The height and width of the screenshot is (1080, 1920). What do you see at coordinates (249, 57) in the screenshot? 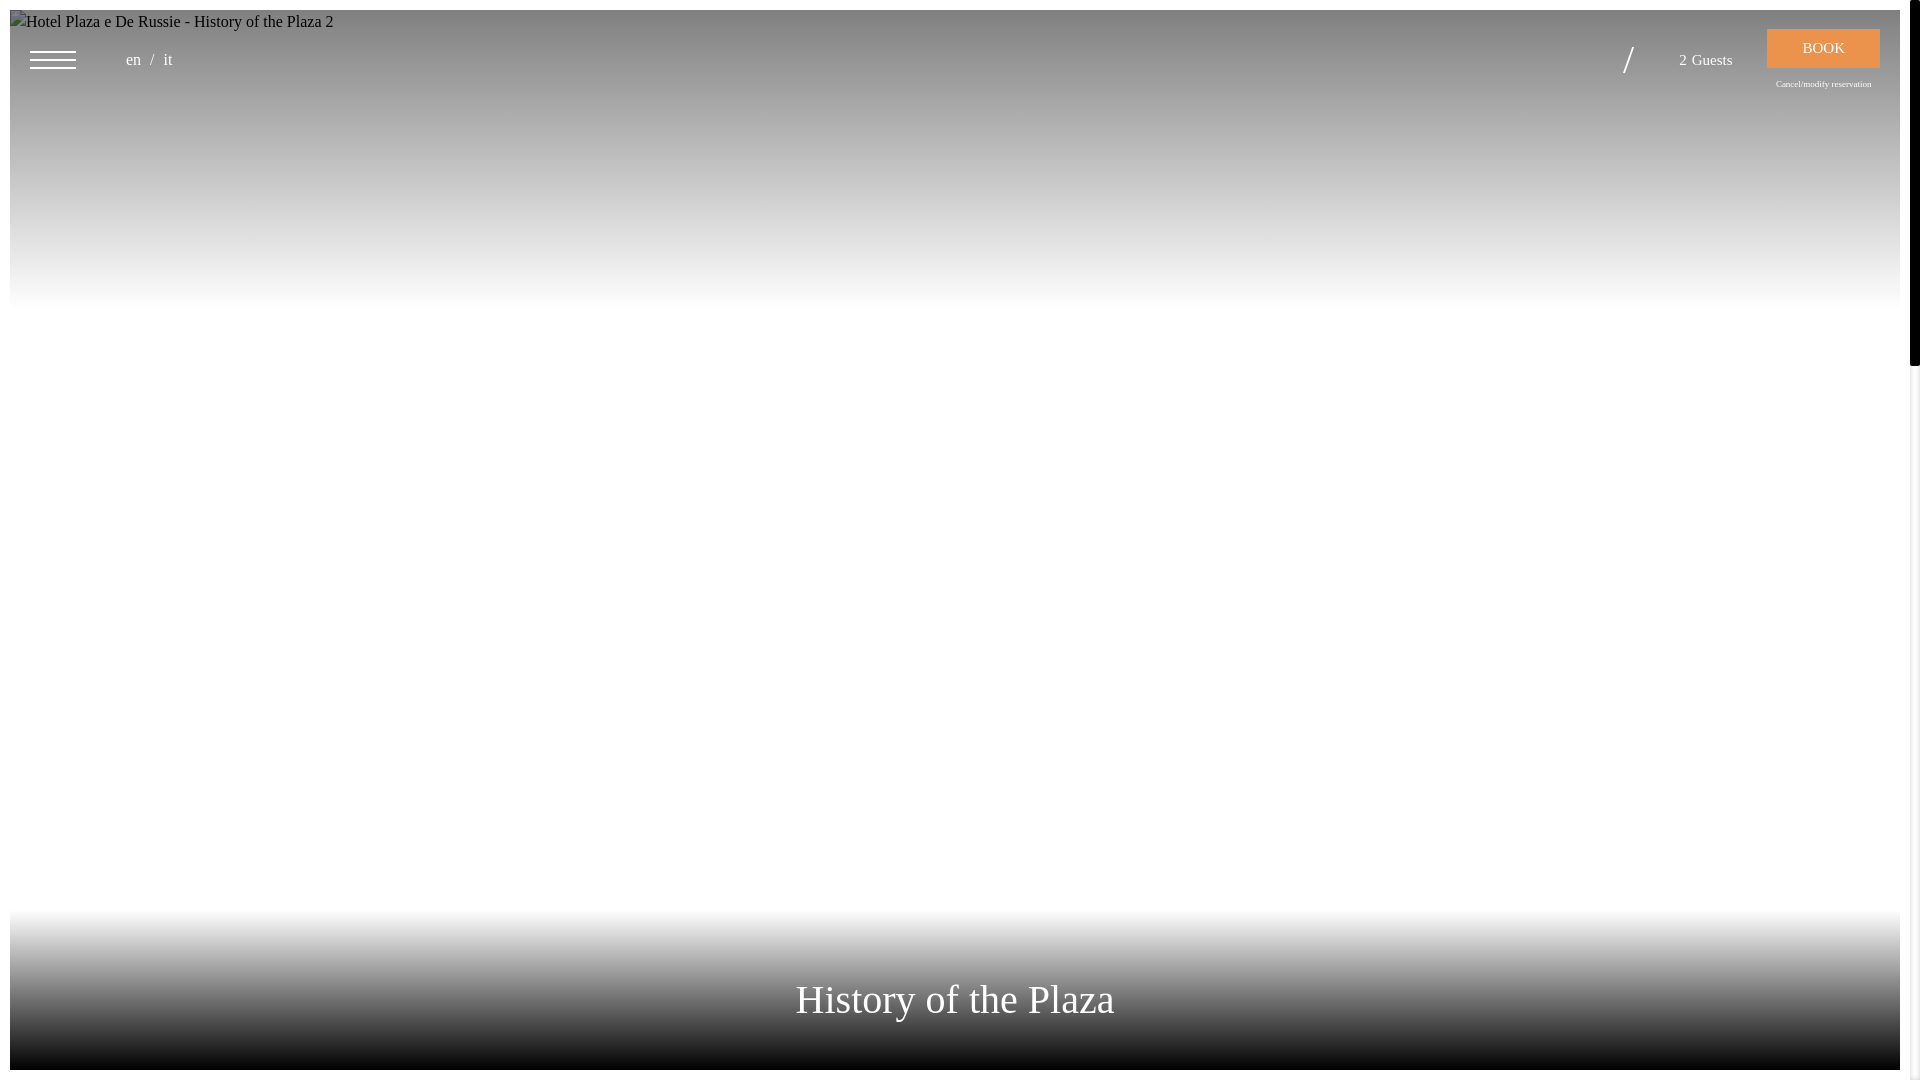
I see `History of the Plaza` at bounding box center [249, 57].